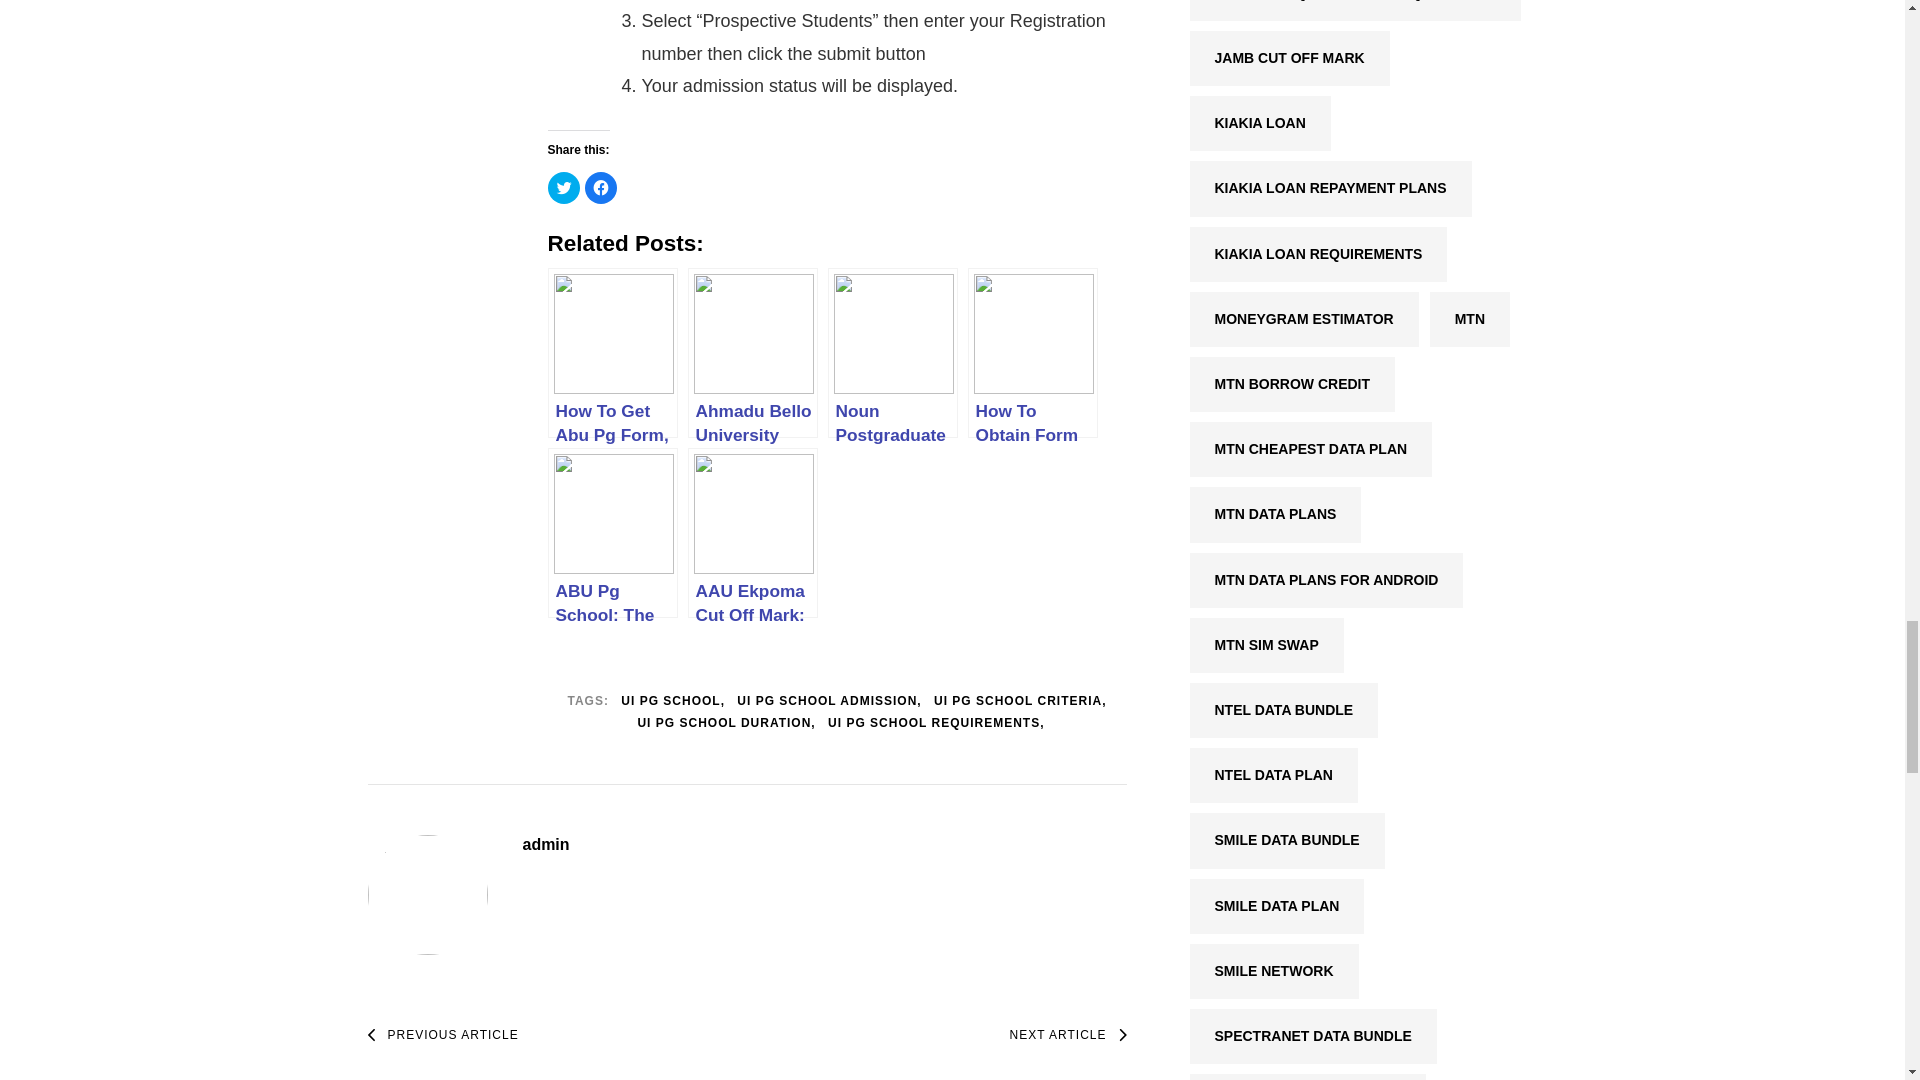 Image resolution: width=1920 pixels, height=1080 pixels. What do you see at coordinates (600, 188) in the screenshot?
I see `Click to share on Facebook` at bounding box center [600, 188].